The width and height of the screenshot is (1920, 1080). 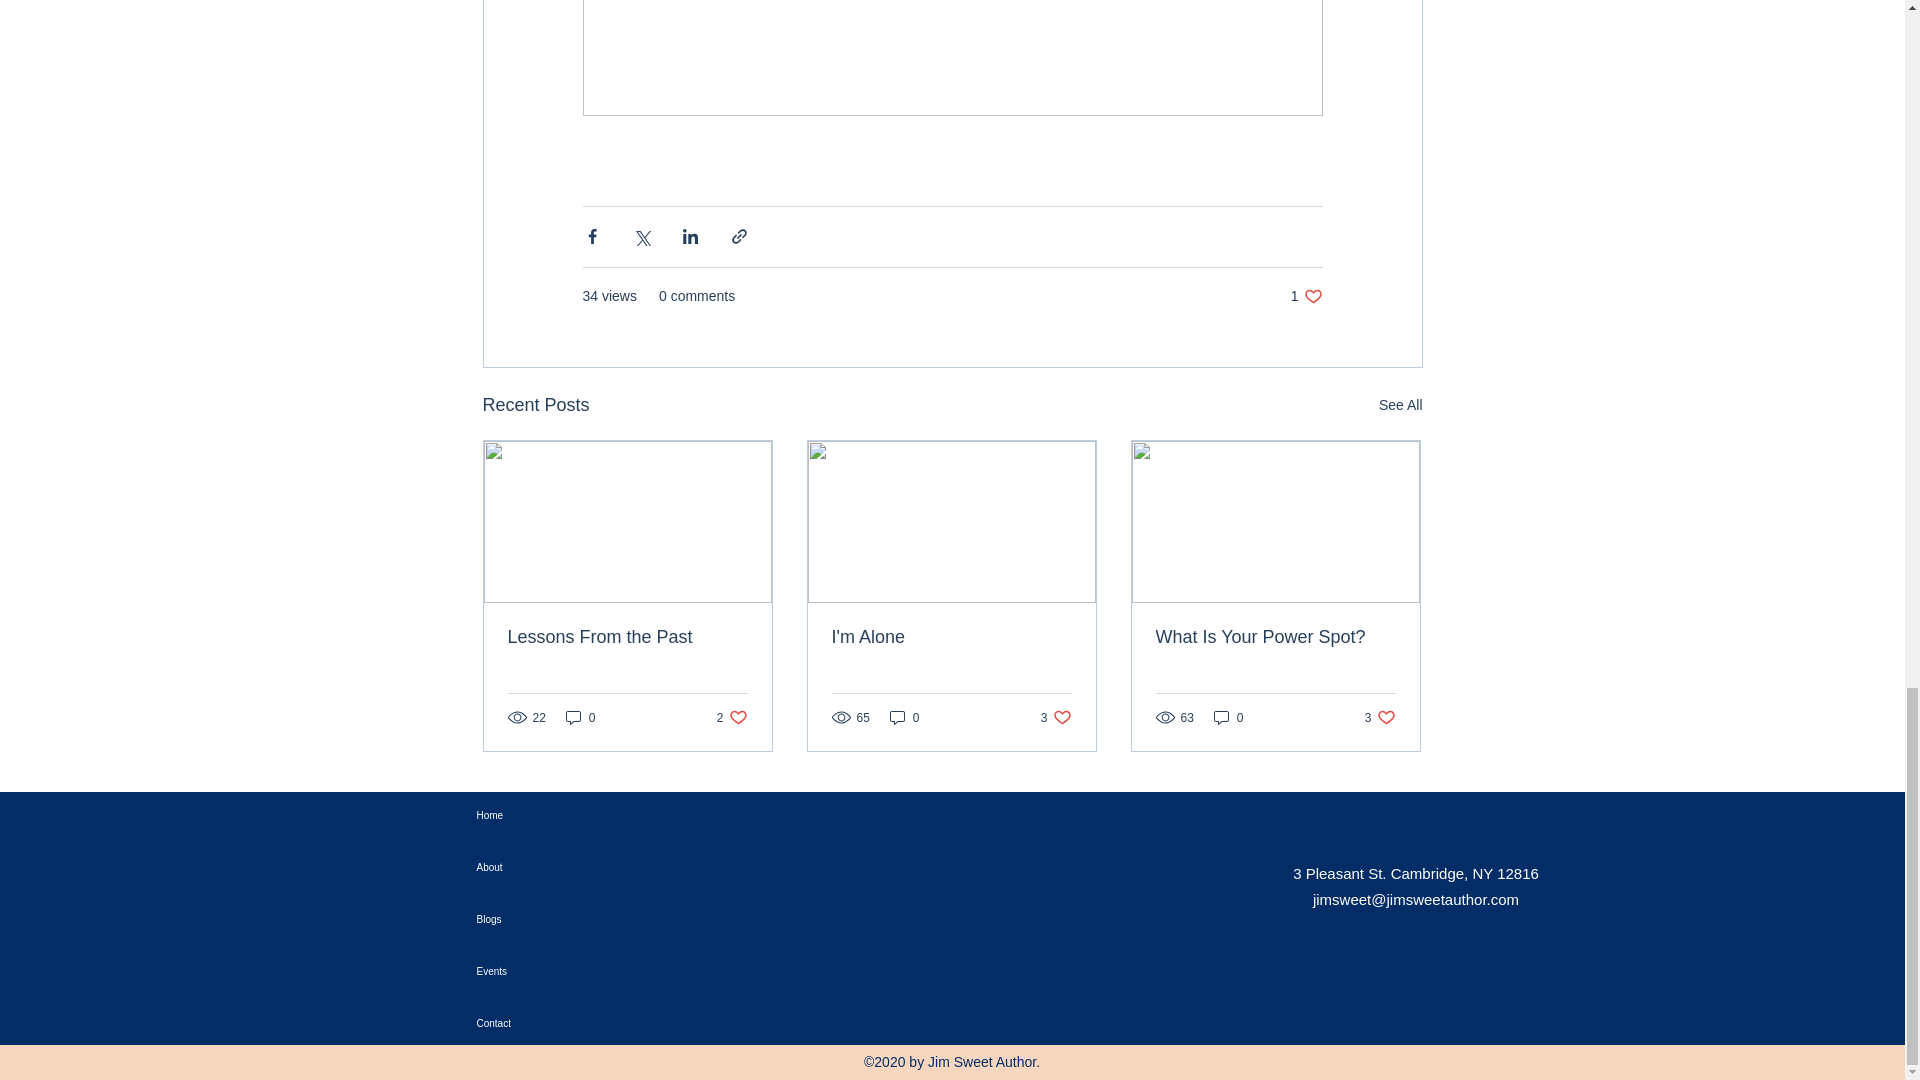 What do you see at coordinates (1306, 296) in the screenshot?
I see `0` at bounding box center [1306, 296].